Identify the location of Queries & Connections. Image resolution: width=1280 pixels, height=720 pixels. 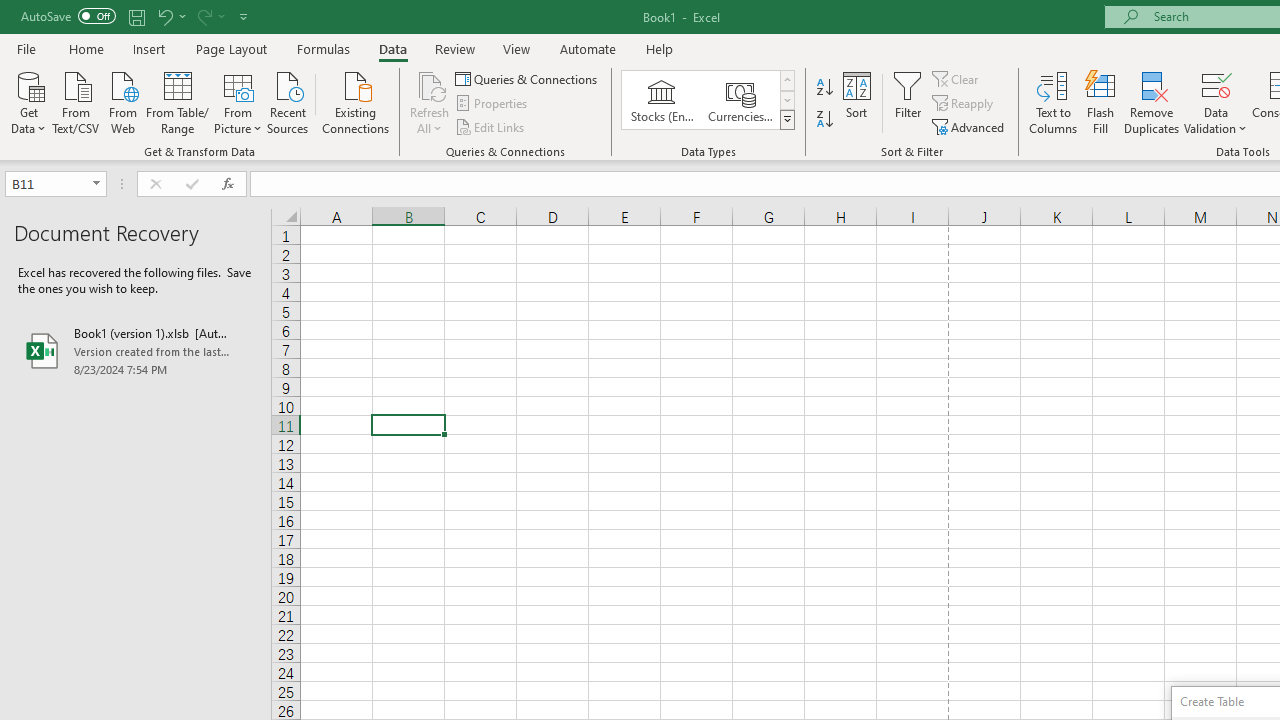
(528, 78).